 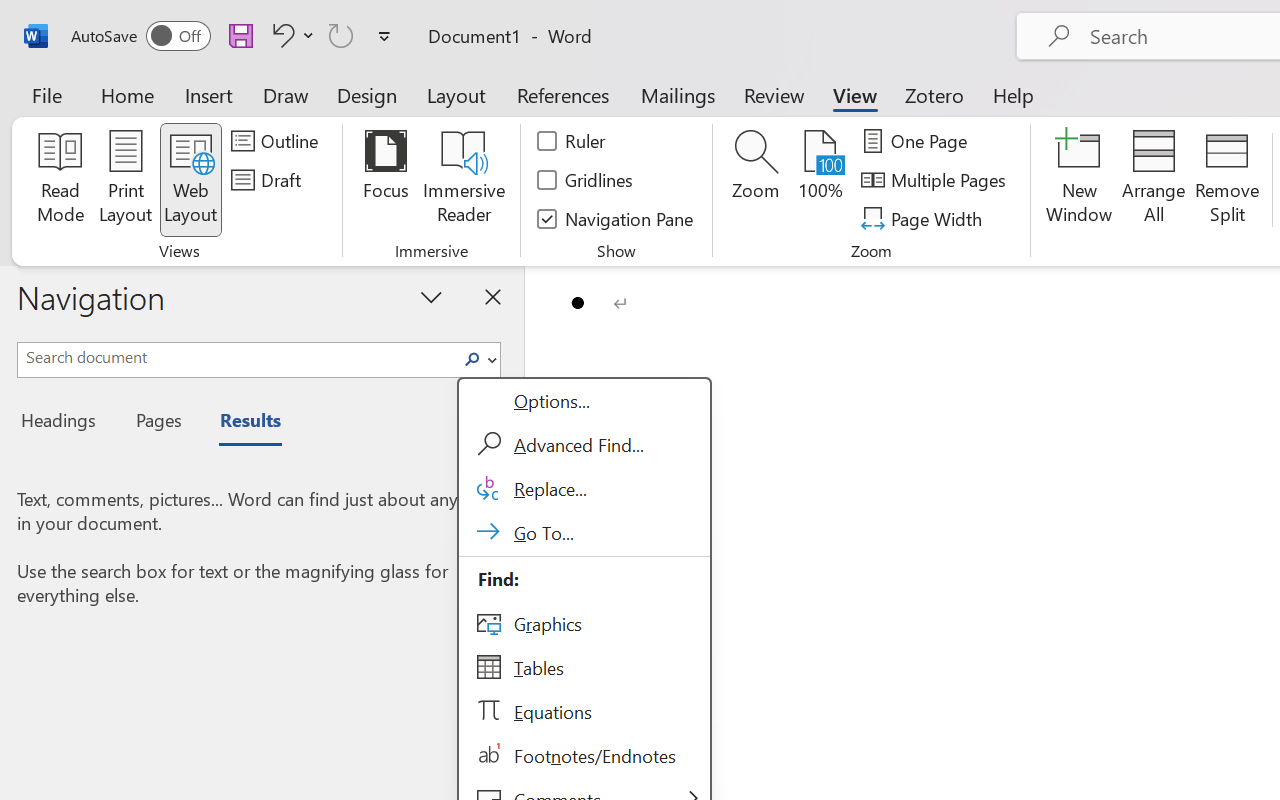 I want to click on Zoom..., so click(x=756, y=180).